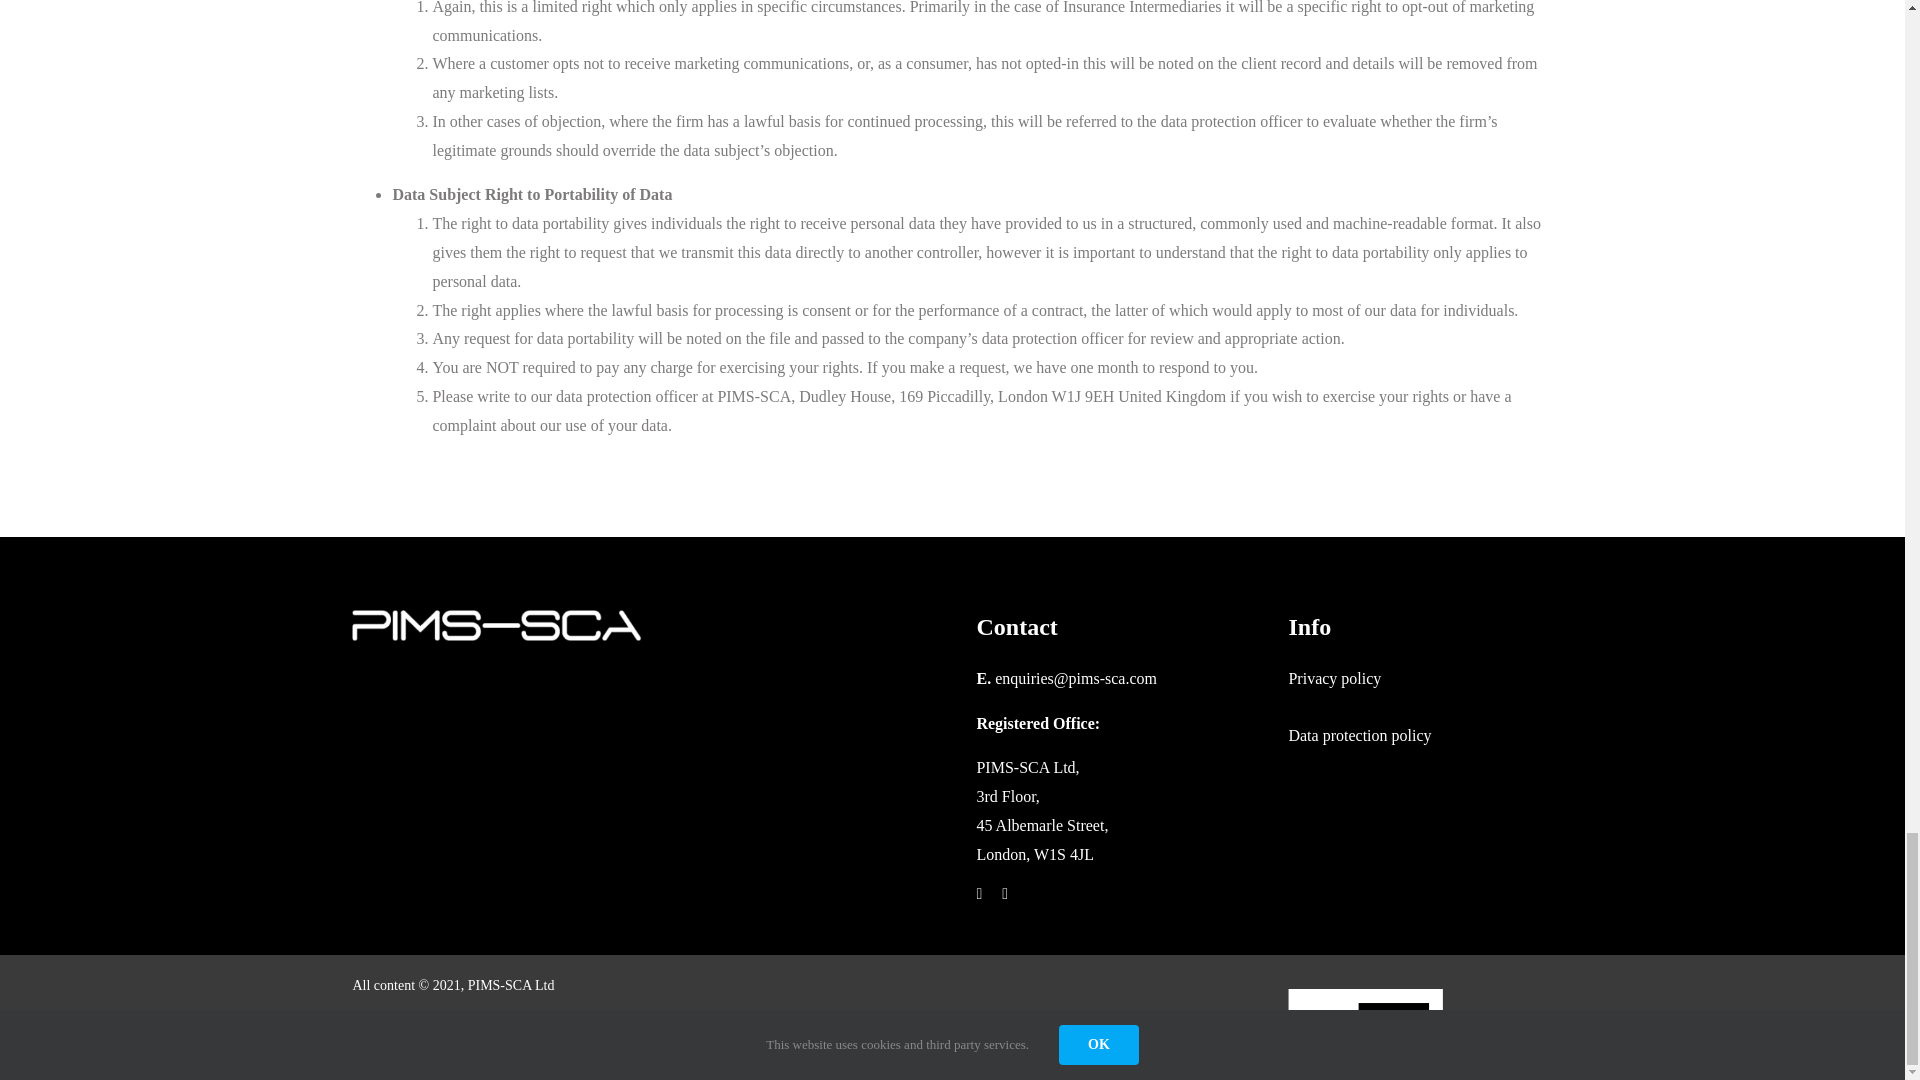  What do you see at coordinates (558, 1029) in the screenshot?
I see `Financial Conduct Authority` at bounding box center [558, 1029].